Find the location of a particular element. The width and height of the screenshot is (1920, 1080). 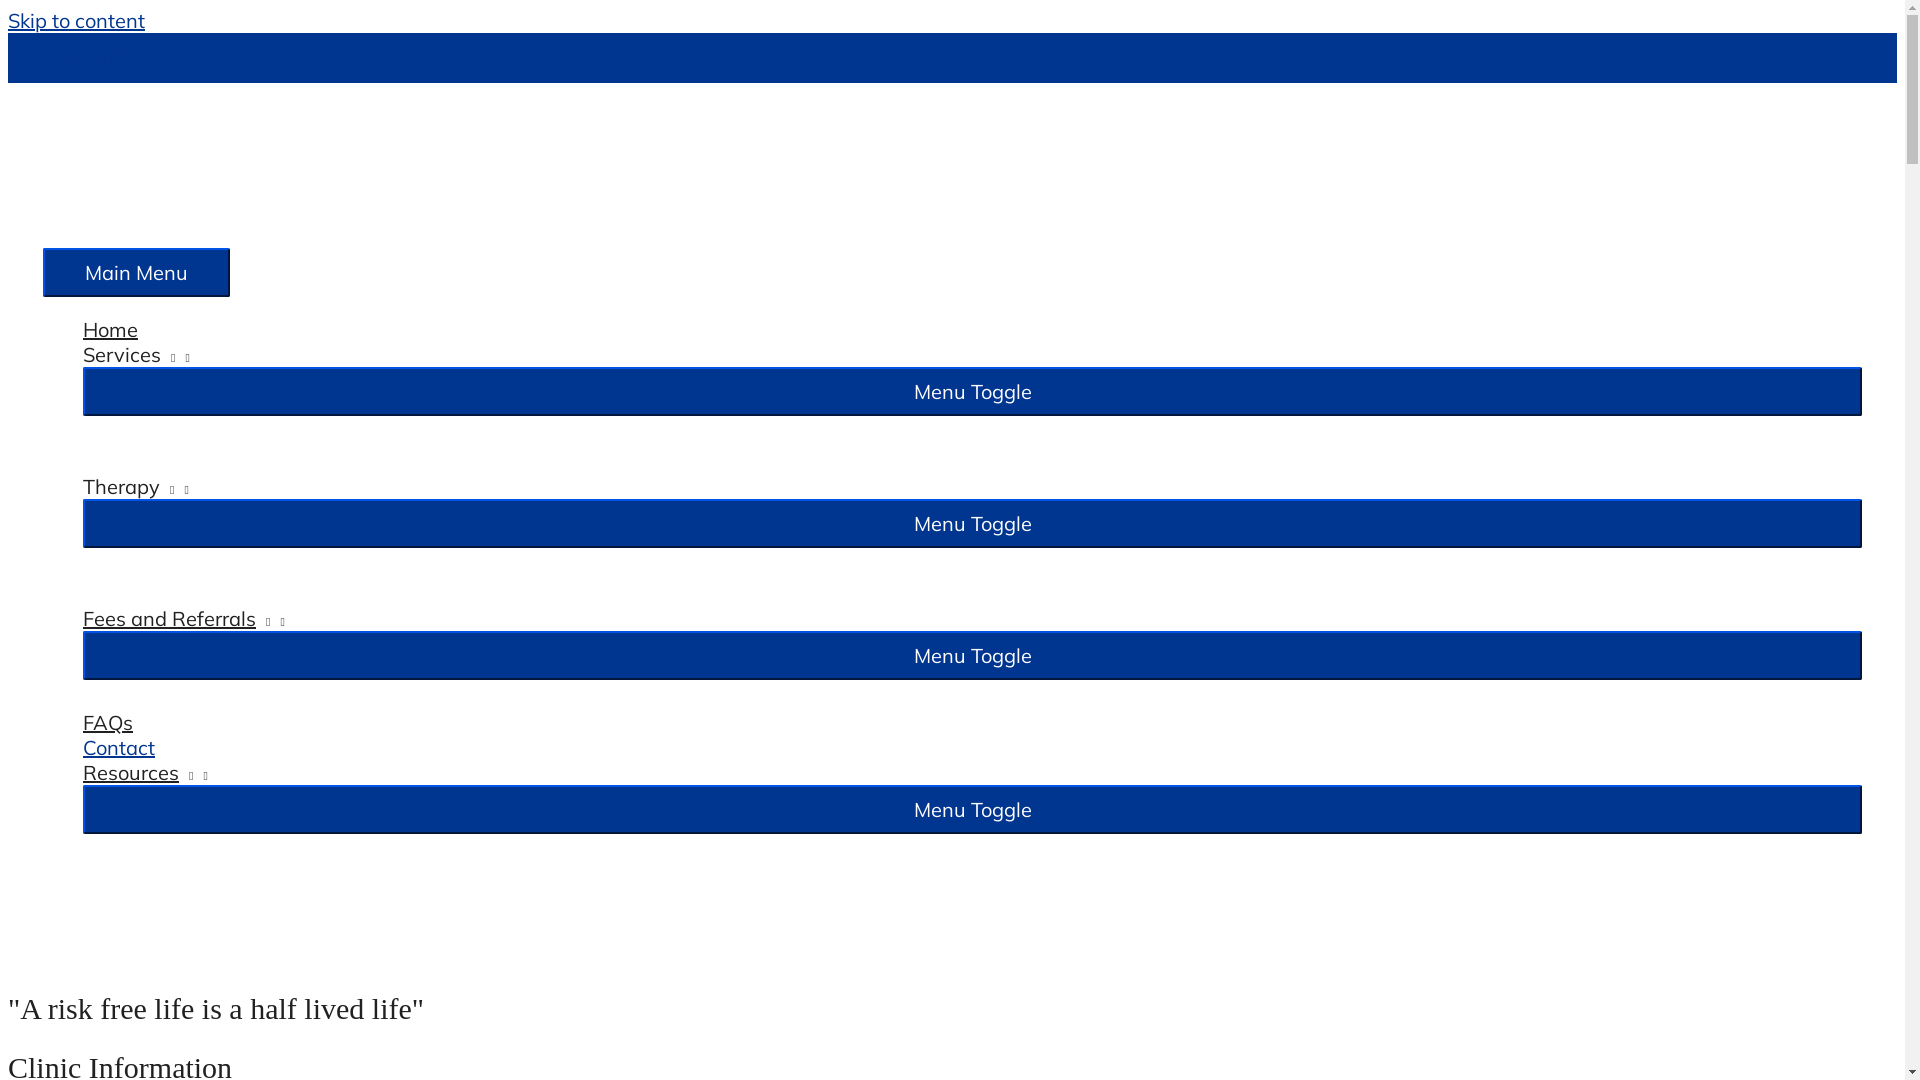

Contact is located at coordinates (972, 748).